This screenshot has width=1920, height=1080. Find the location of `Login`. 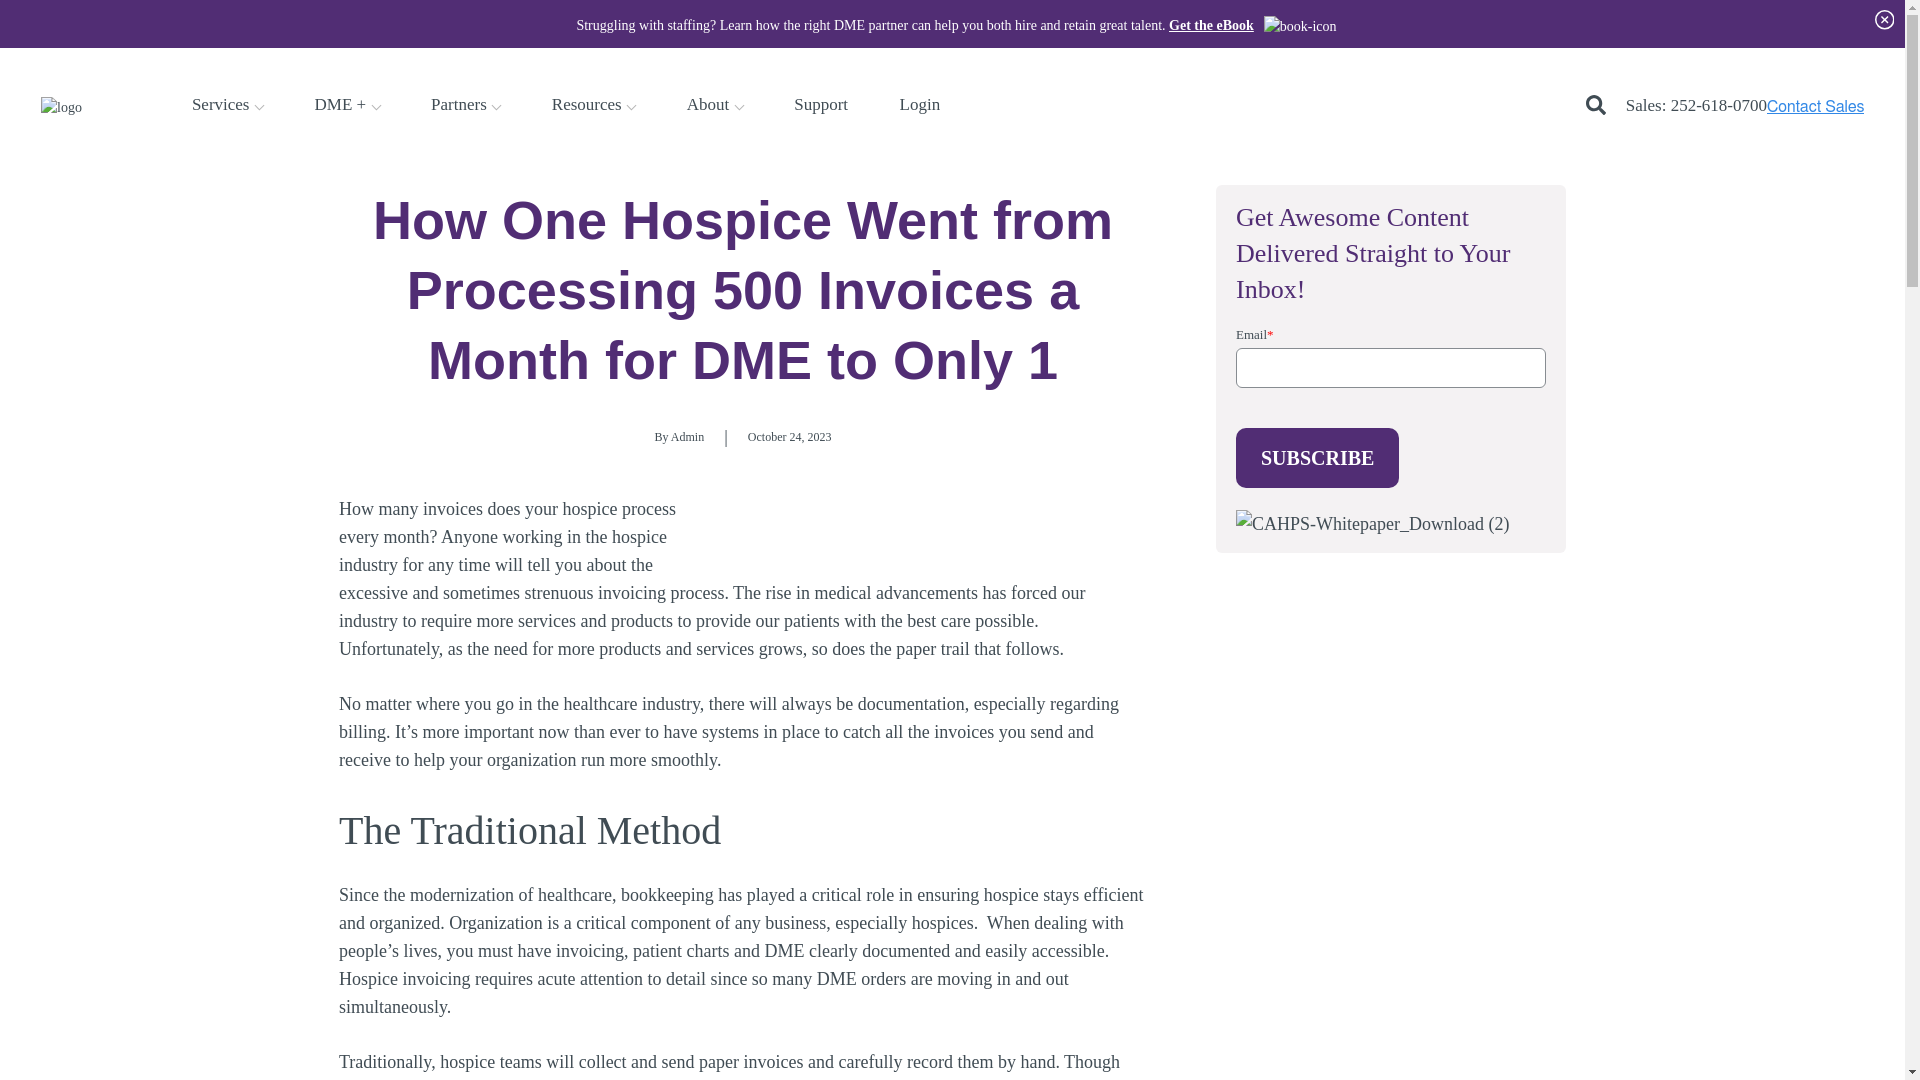

Login is located at coordinates (920, 104).